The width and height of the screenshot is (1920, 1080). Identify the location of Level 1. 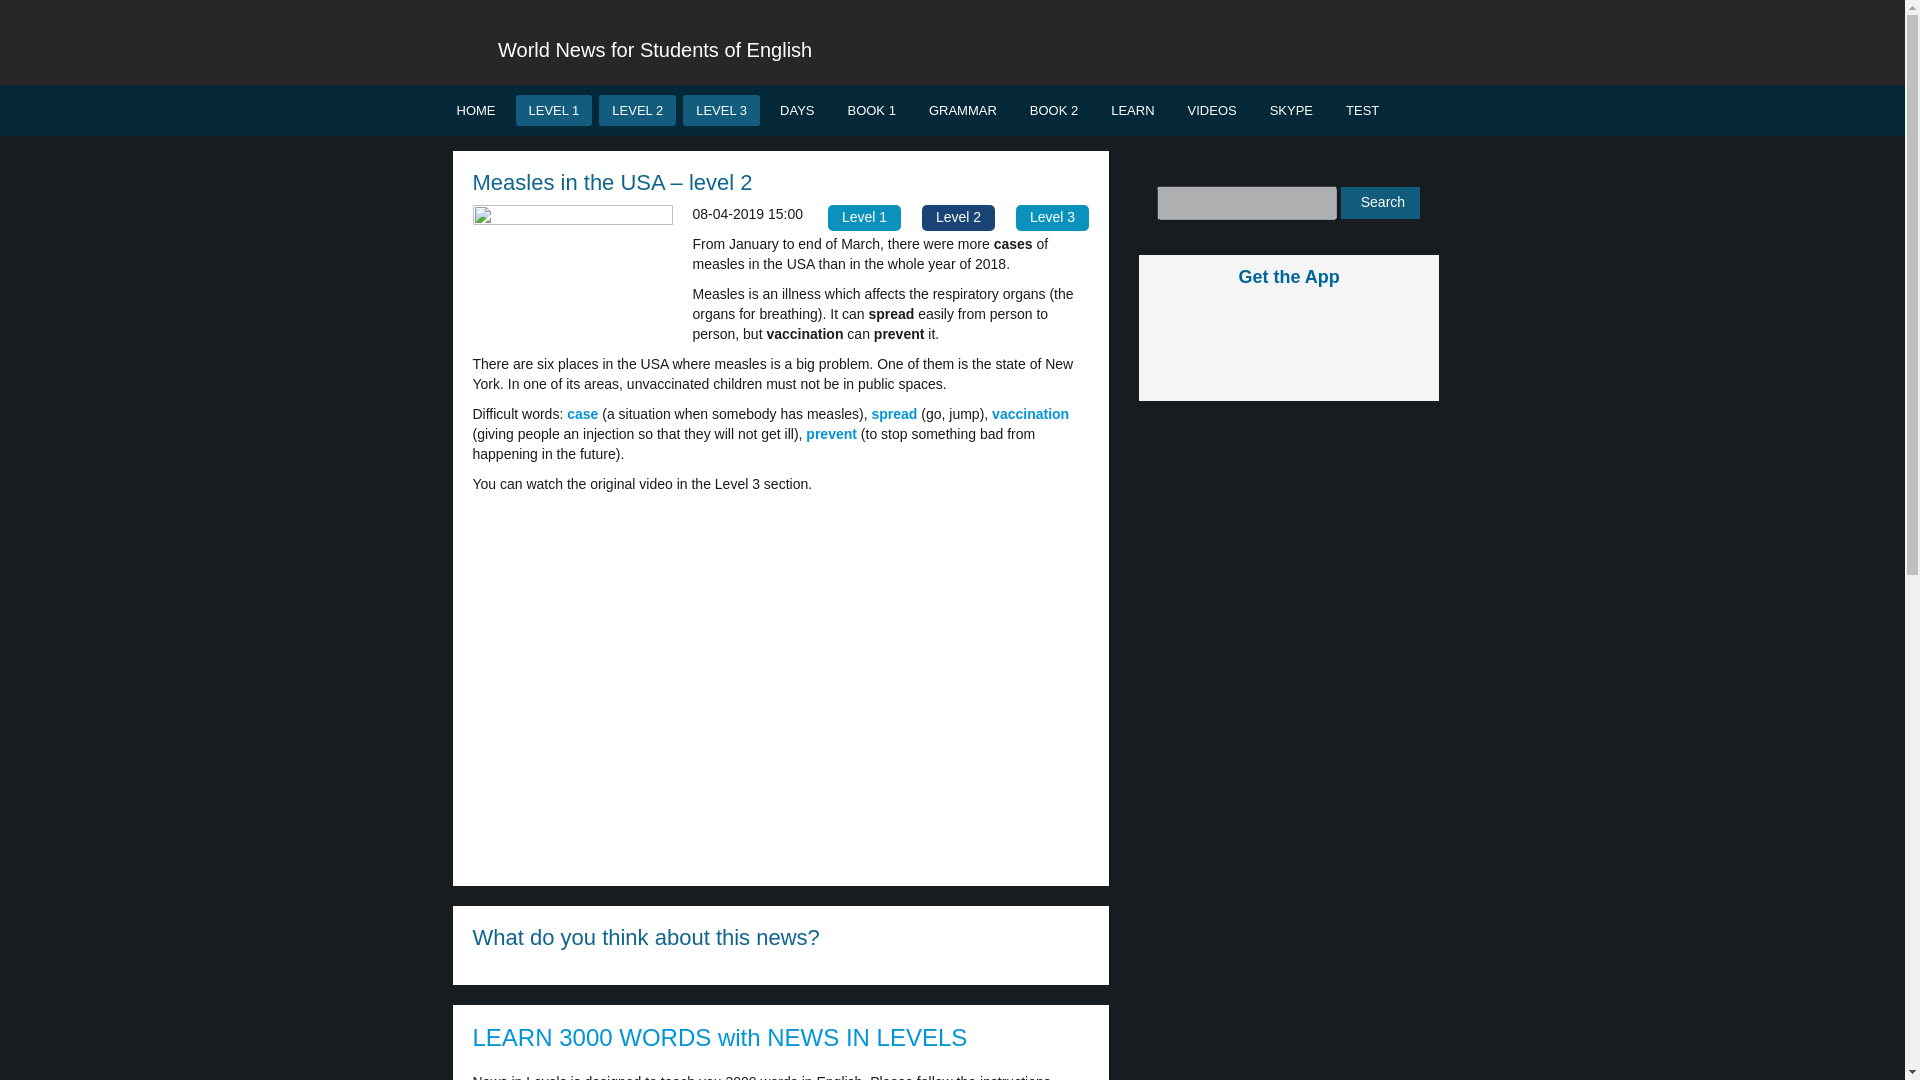
(864, 218).